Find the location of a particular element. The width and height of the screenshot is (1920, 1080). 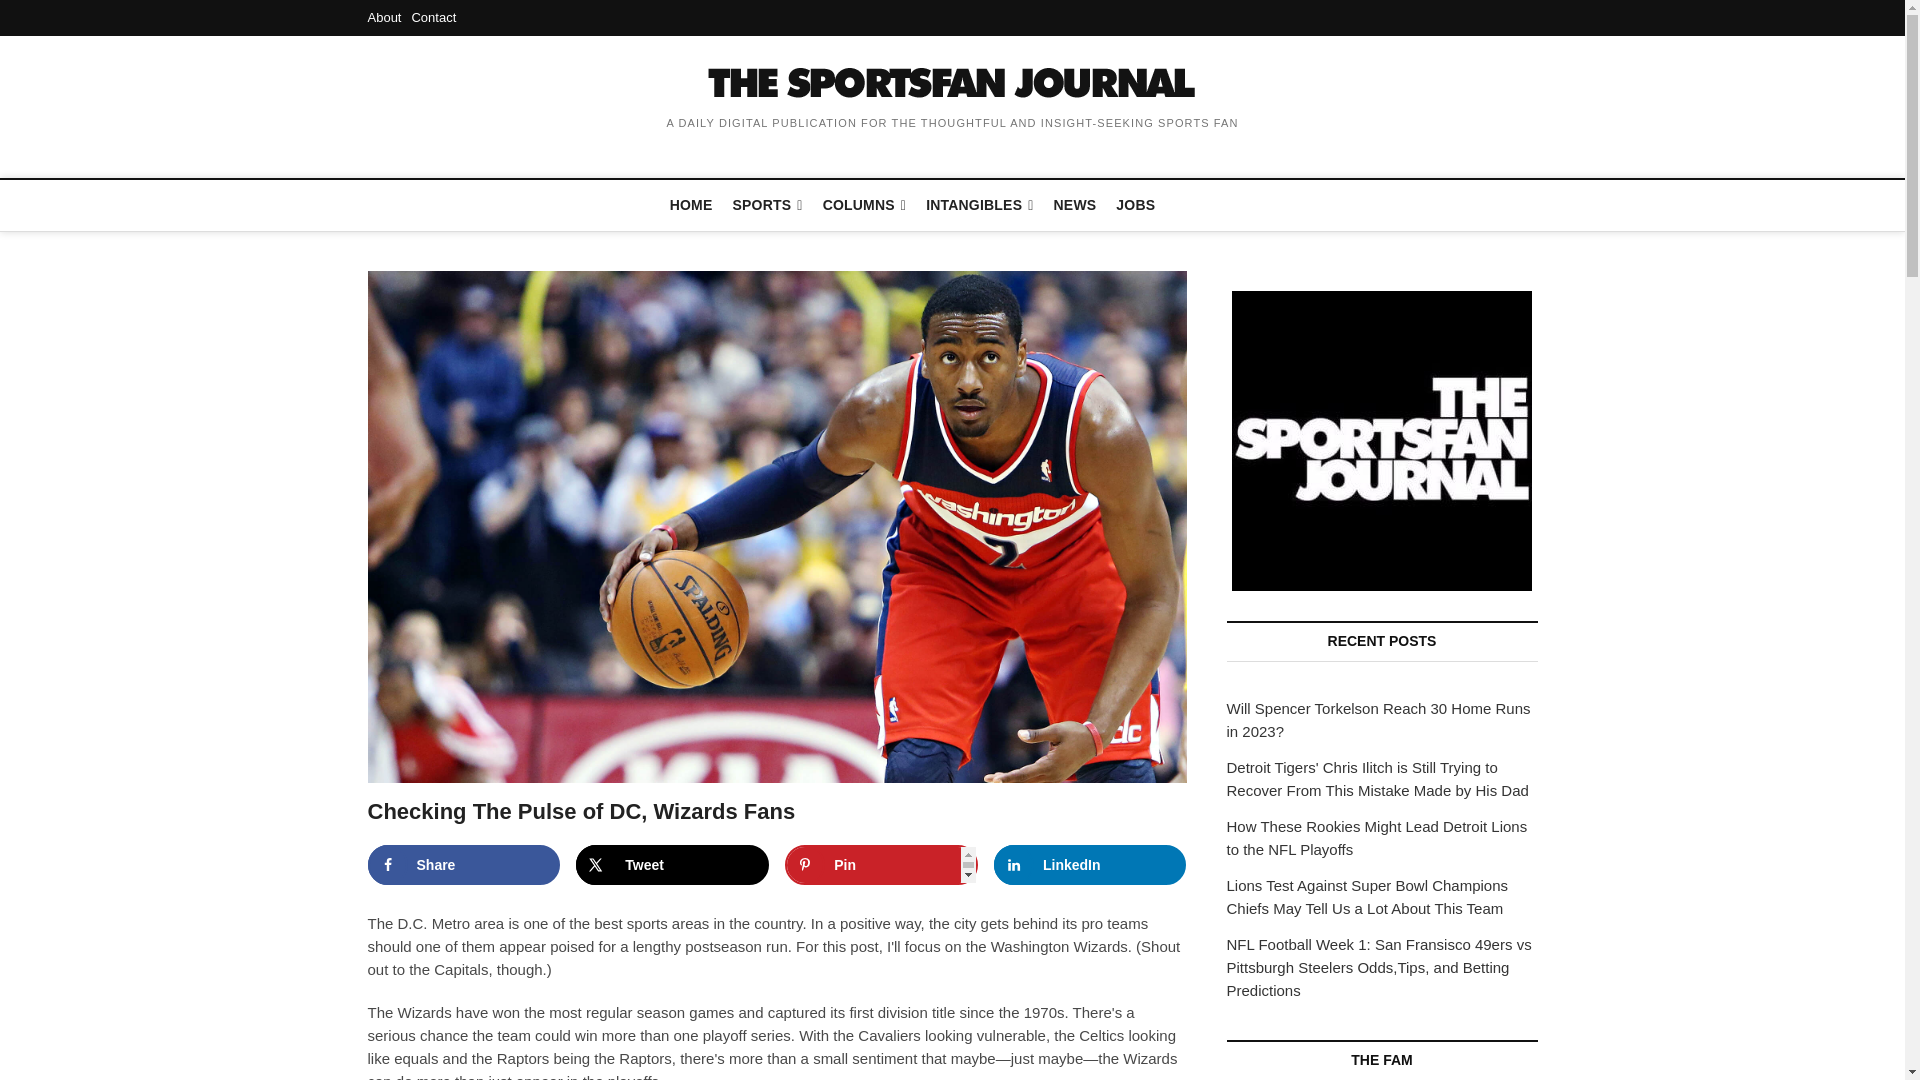

Tweet is located at coordinates (672, 864).